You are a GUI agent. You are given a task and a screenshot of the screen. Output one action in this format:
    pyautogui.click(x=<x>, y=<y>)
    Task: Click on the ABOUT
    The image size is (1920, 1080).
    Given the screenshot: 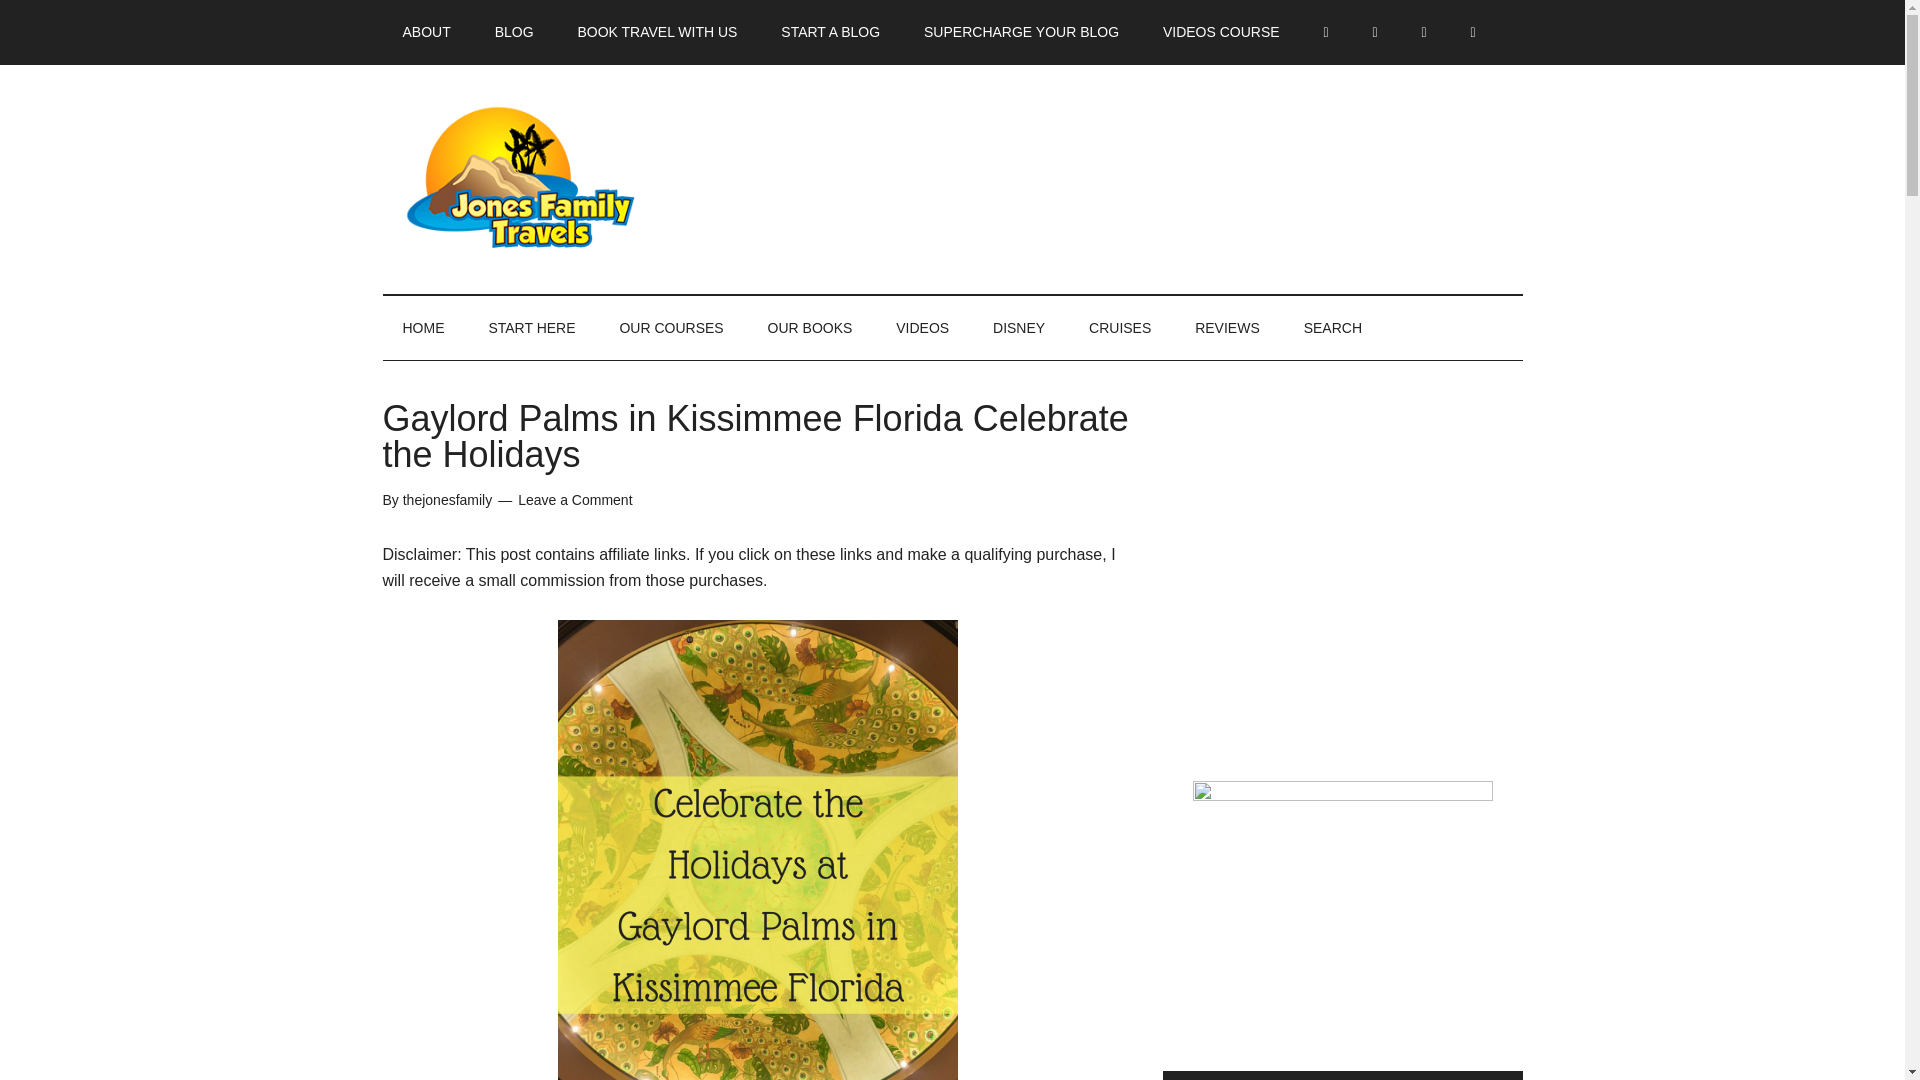 What is the action you would take?
    pyautogui.click(x=426, y=32)
    